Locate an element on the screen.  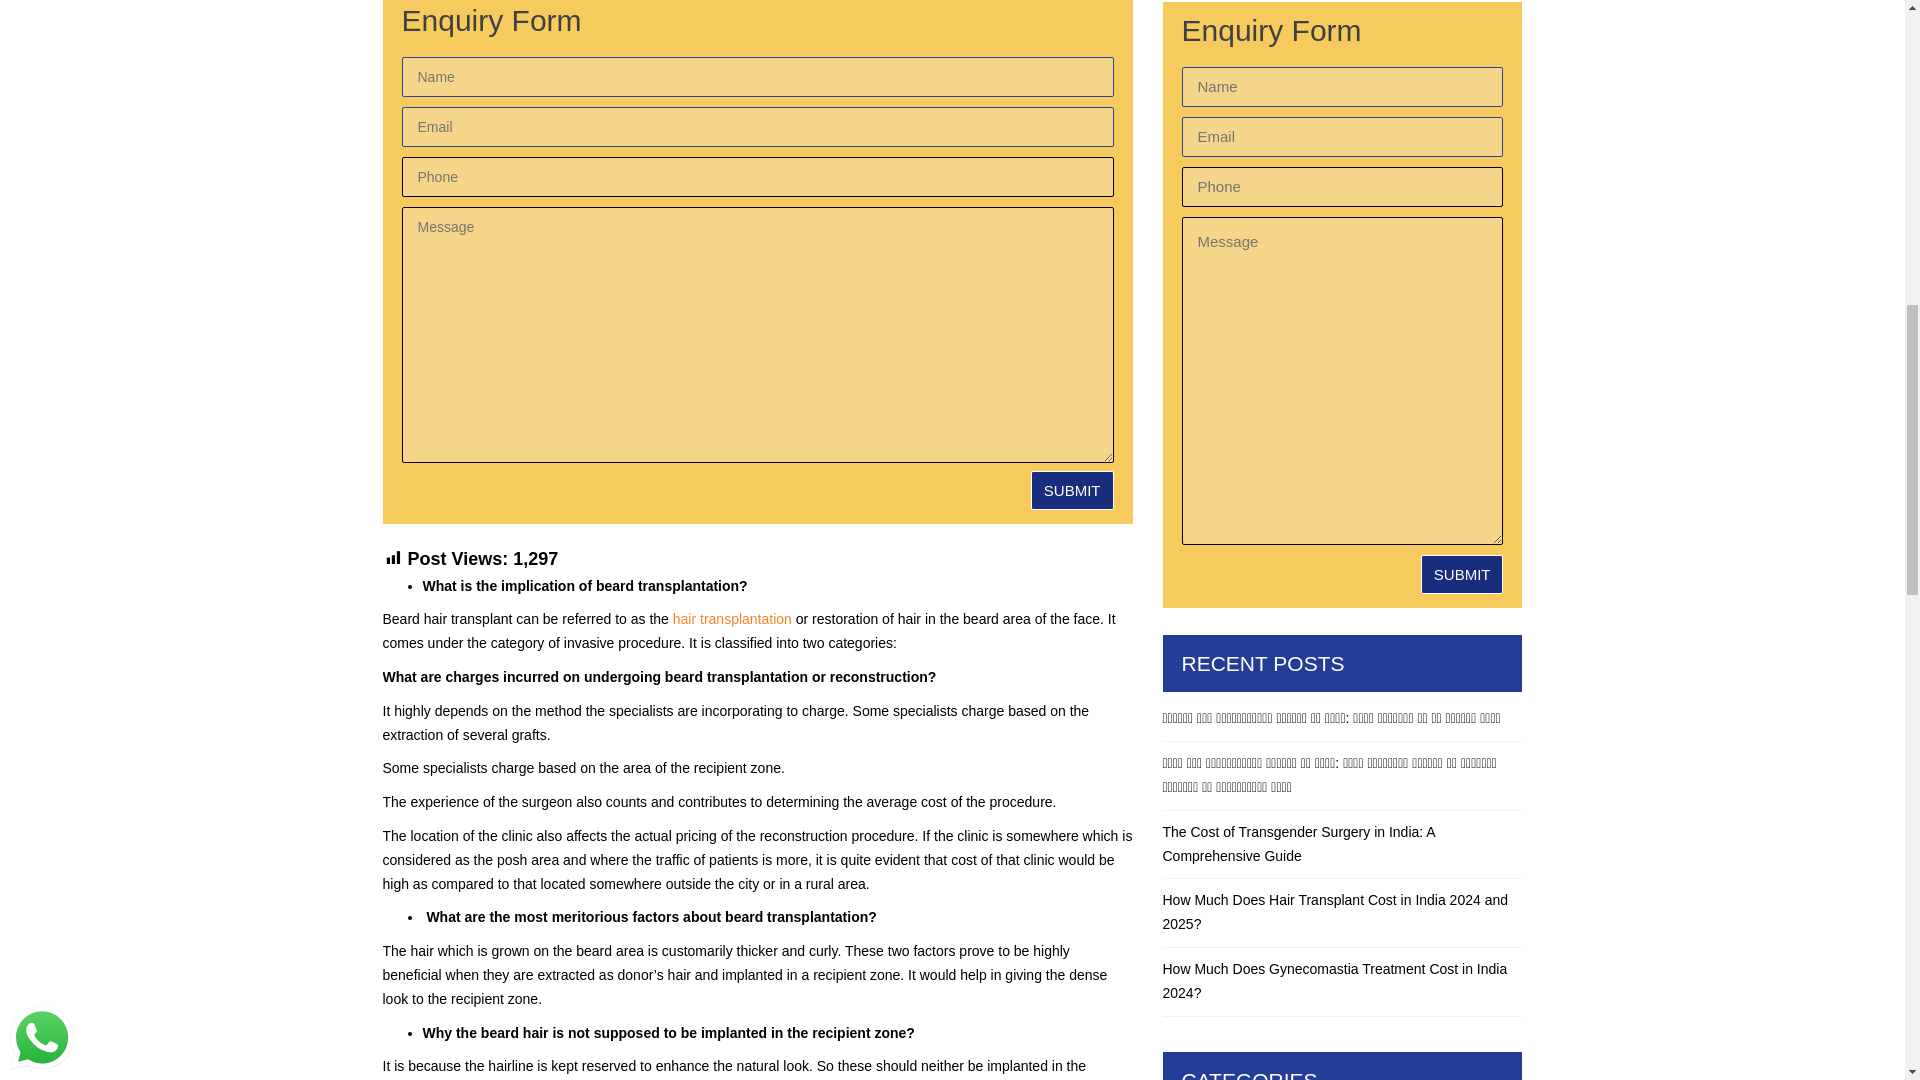
SUBMIT is located at coordinates (1462, 574).